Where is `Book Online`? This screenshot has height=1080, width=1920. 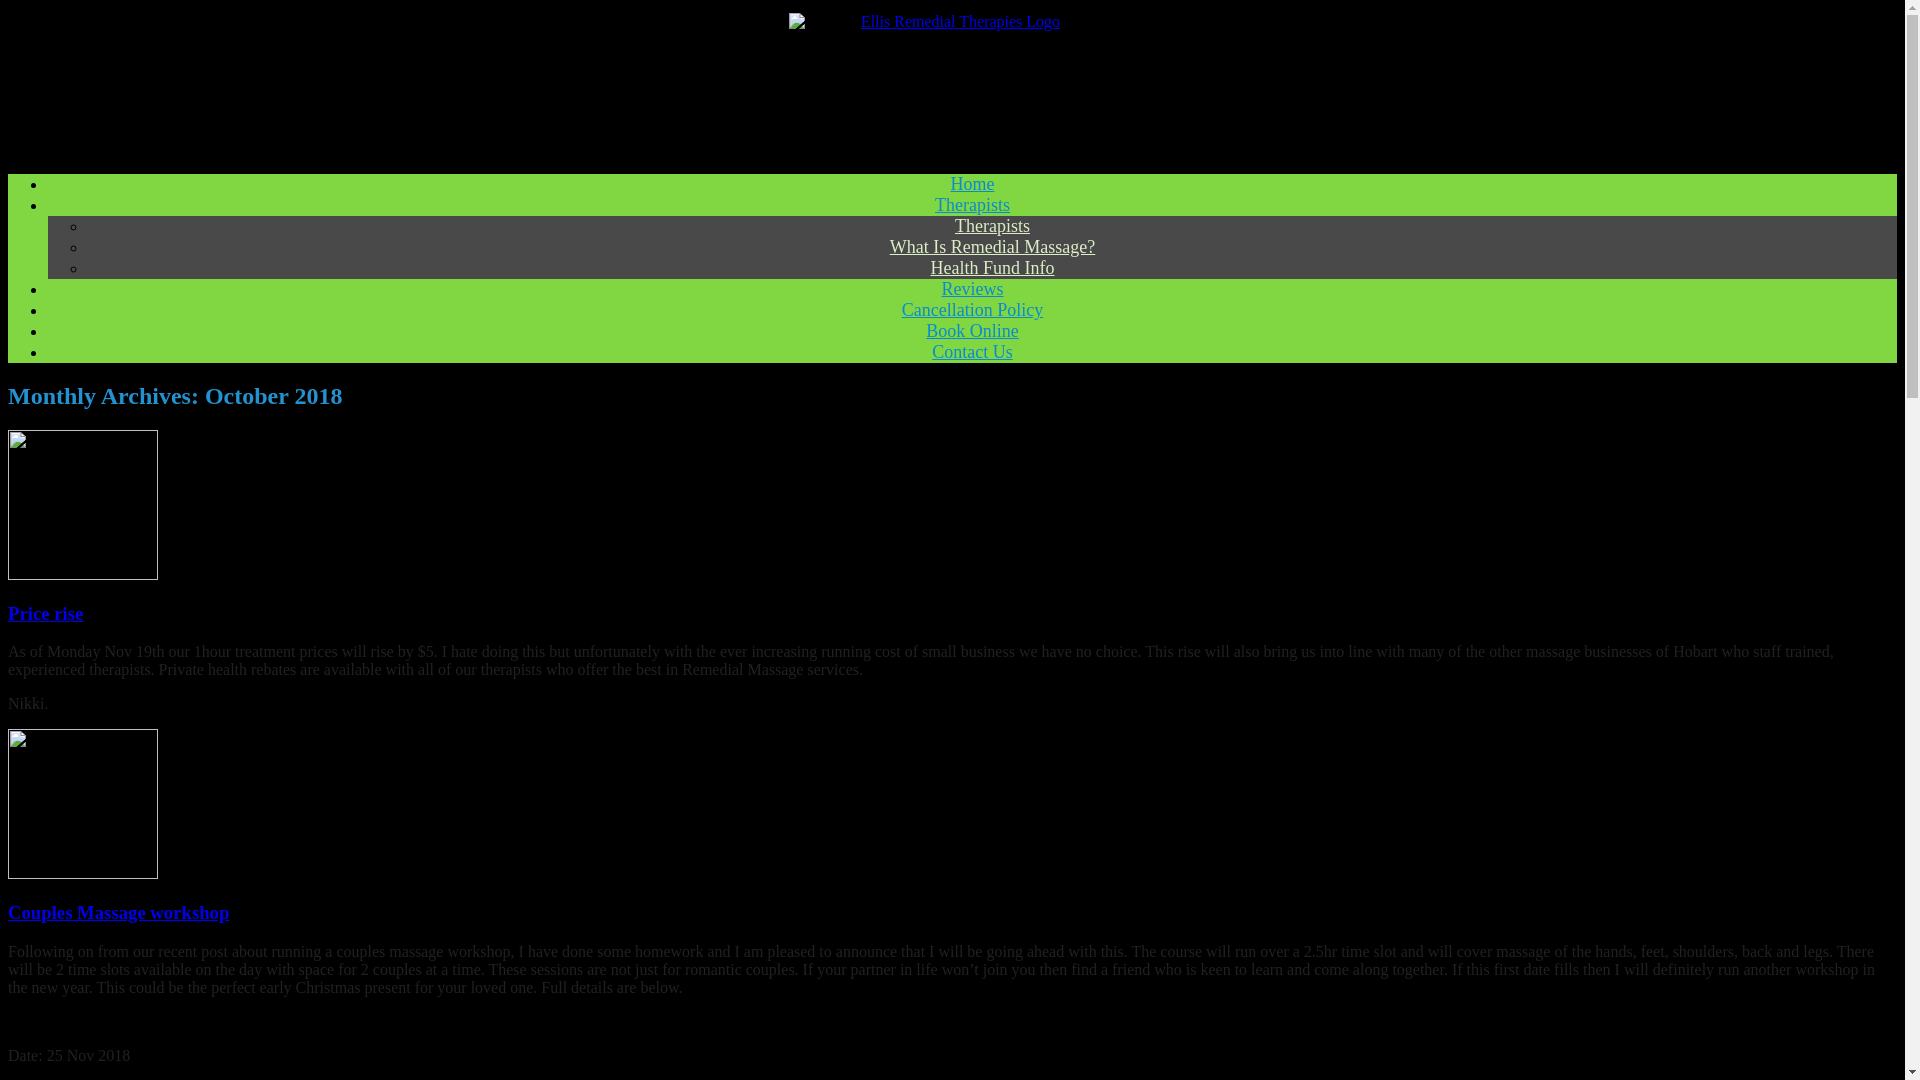
Book Online is located at coordinates (972, 330).